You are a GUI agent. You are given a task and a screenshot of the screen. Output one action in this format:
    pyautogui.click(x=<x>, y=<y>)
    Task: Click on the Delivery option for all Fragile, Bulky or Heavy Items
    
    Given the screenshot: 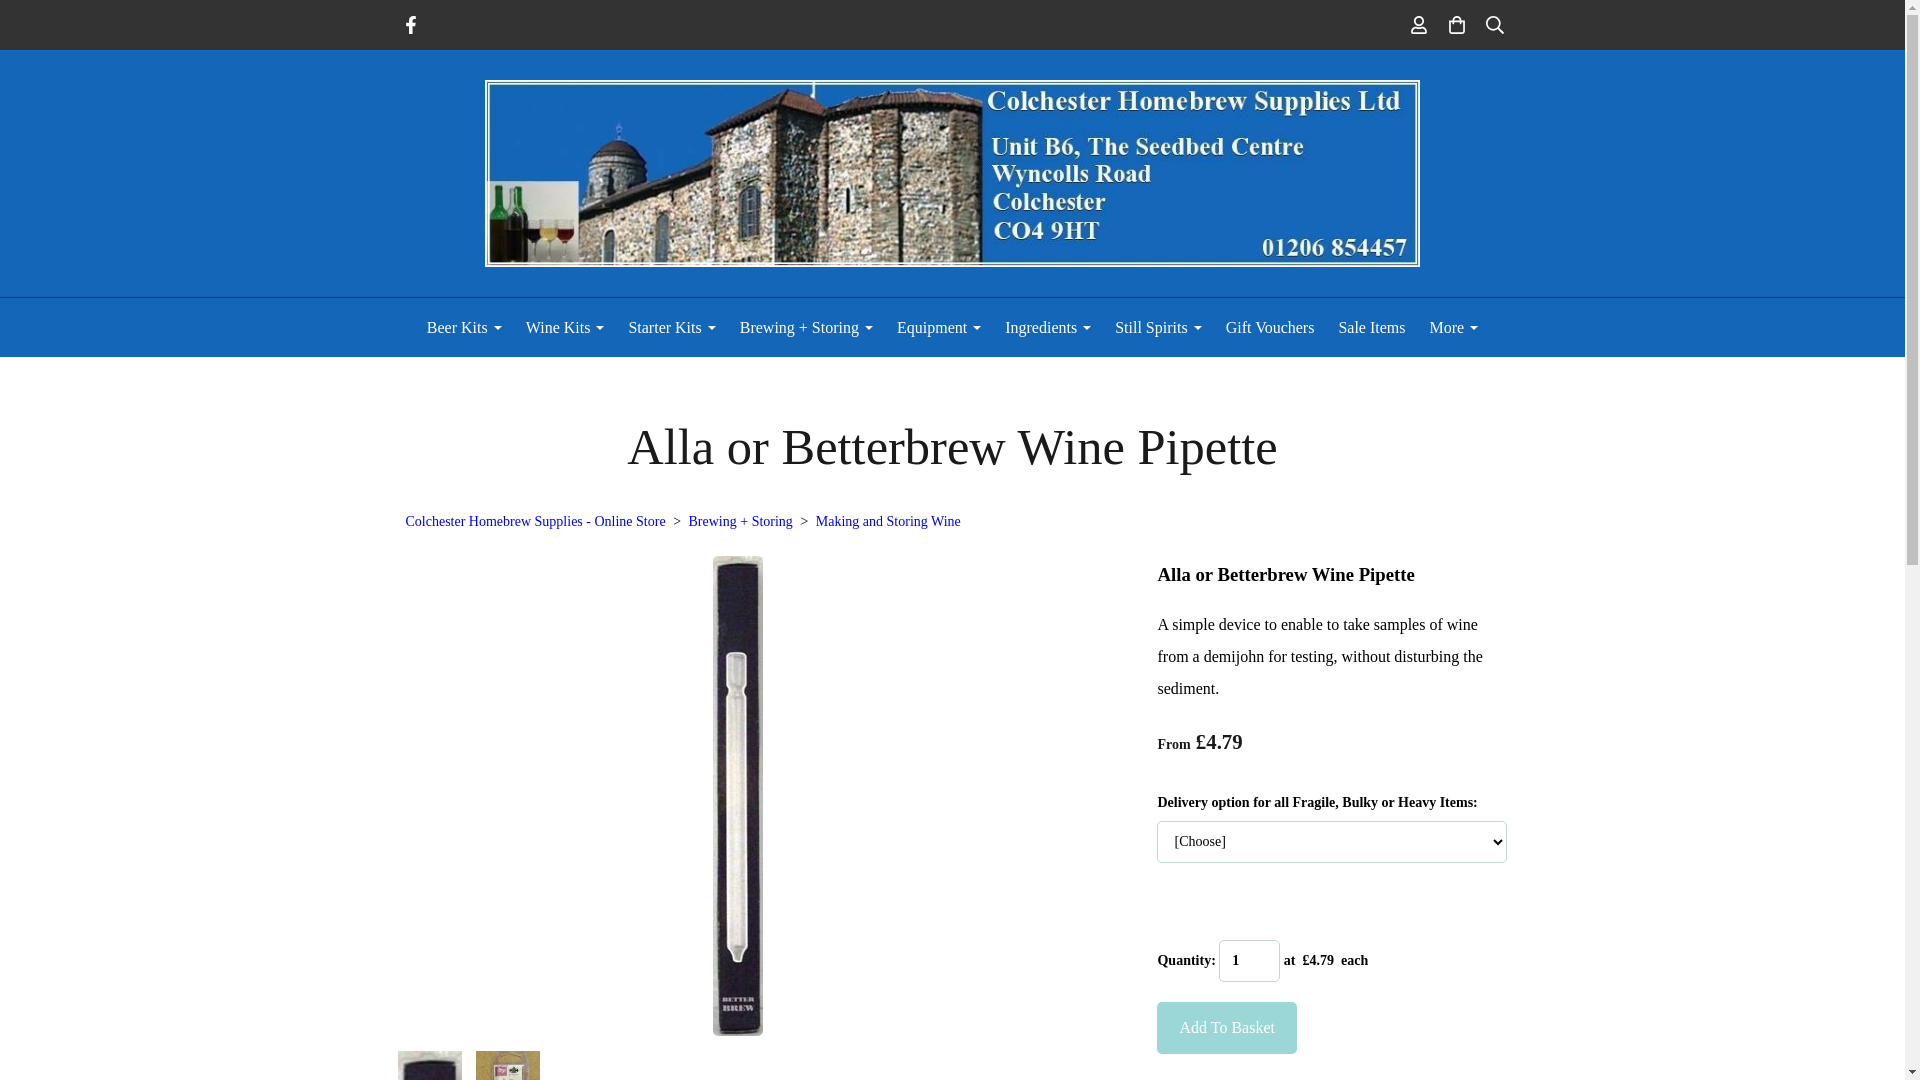 What is the action you would take?
    pyautogui.click(x=1332, y=841)
    